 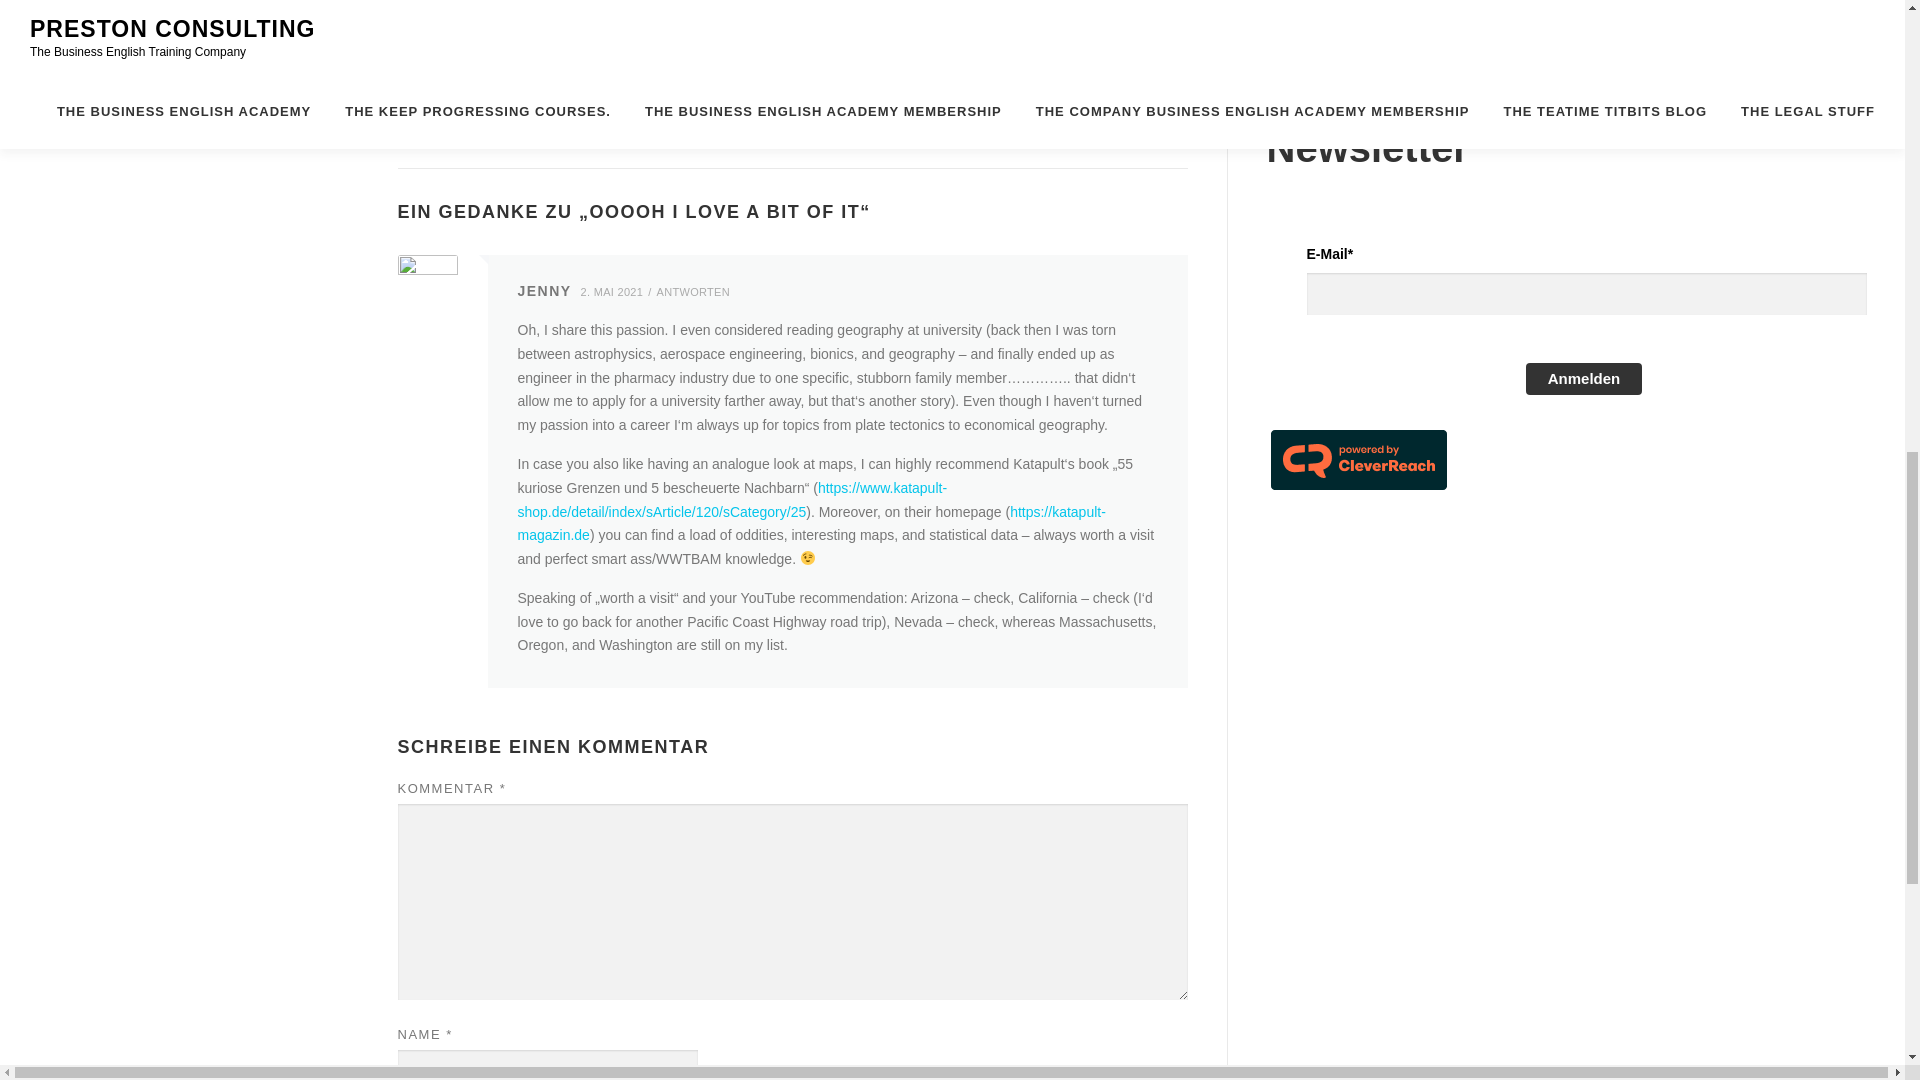 What do you see at coordinates (1584, 378) in the screenshot?
I see `Anmelden` at bounding box center [1584, 378].